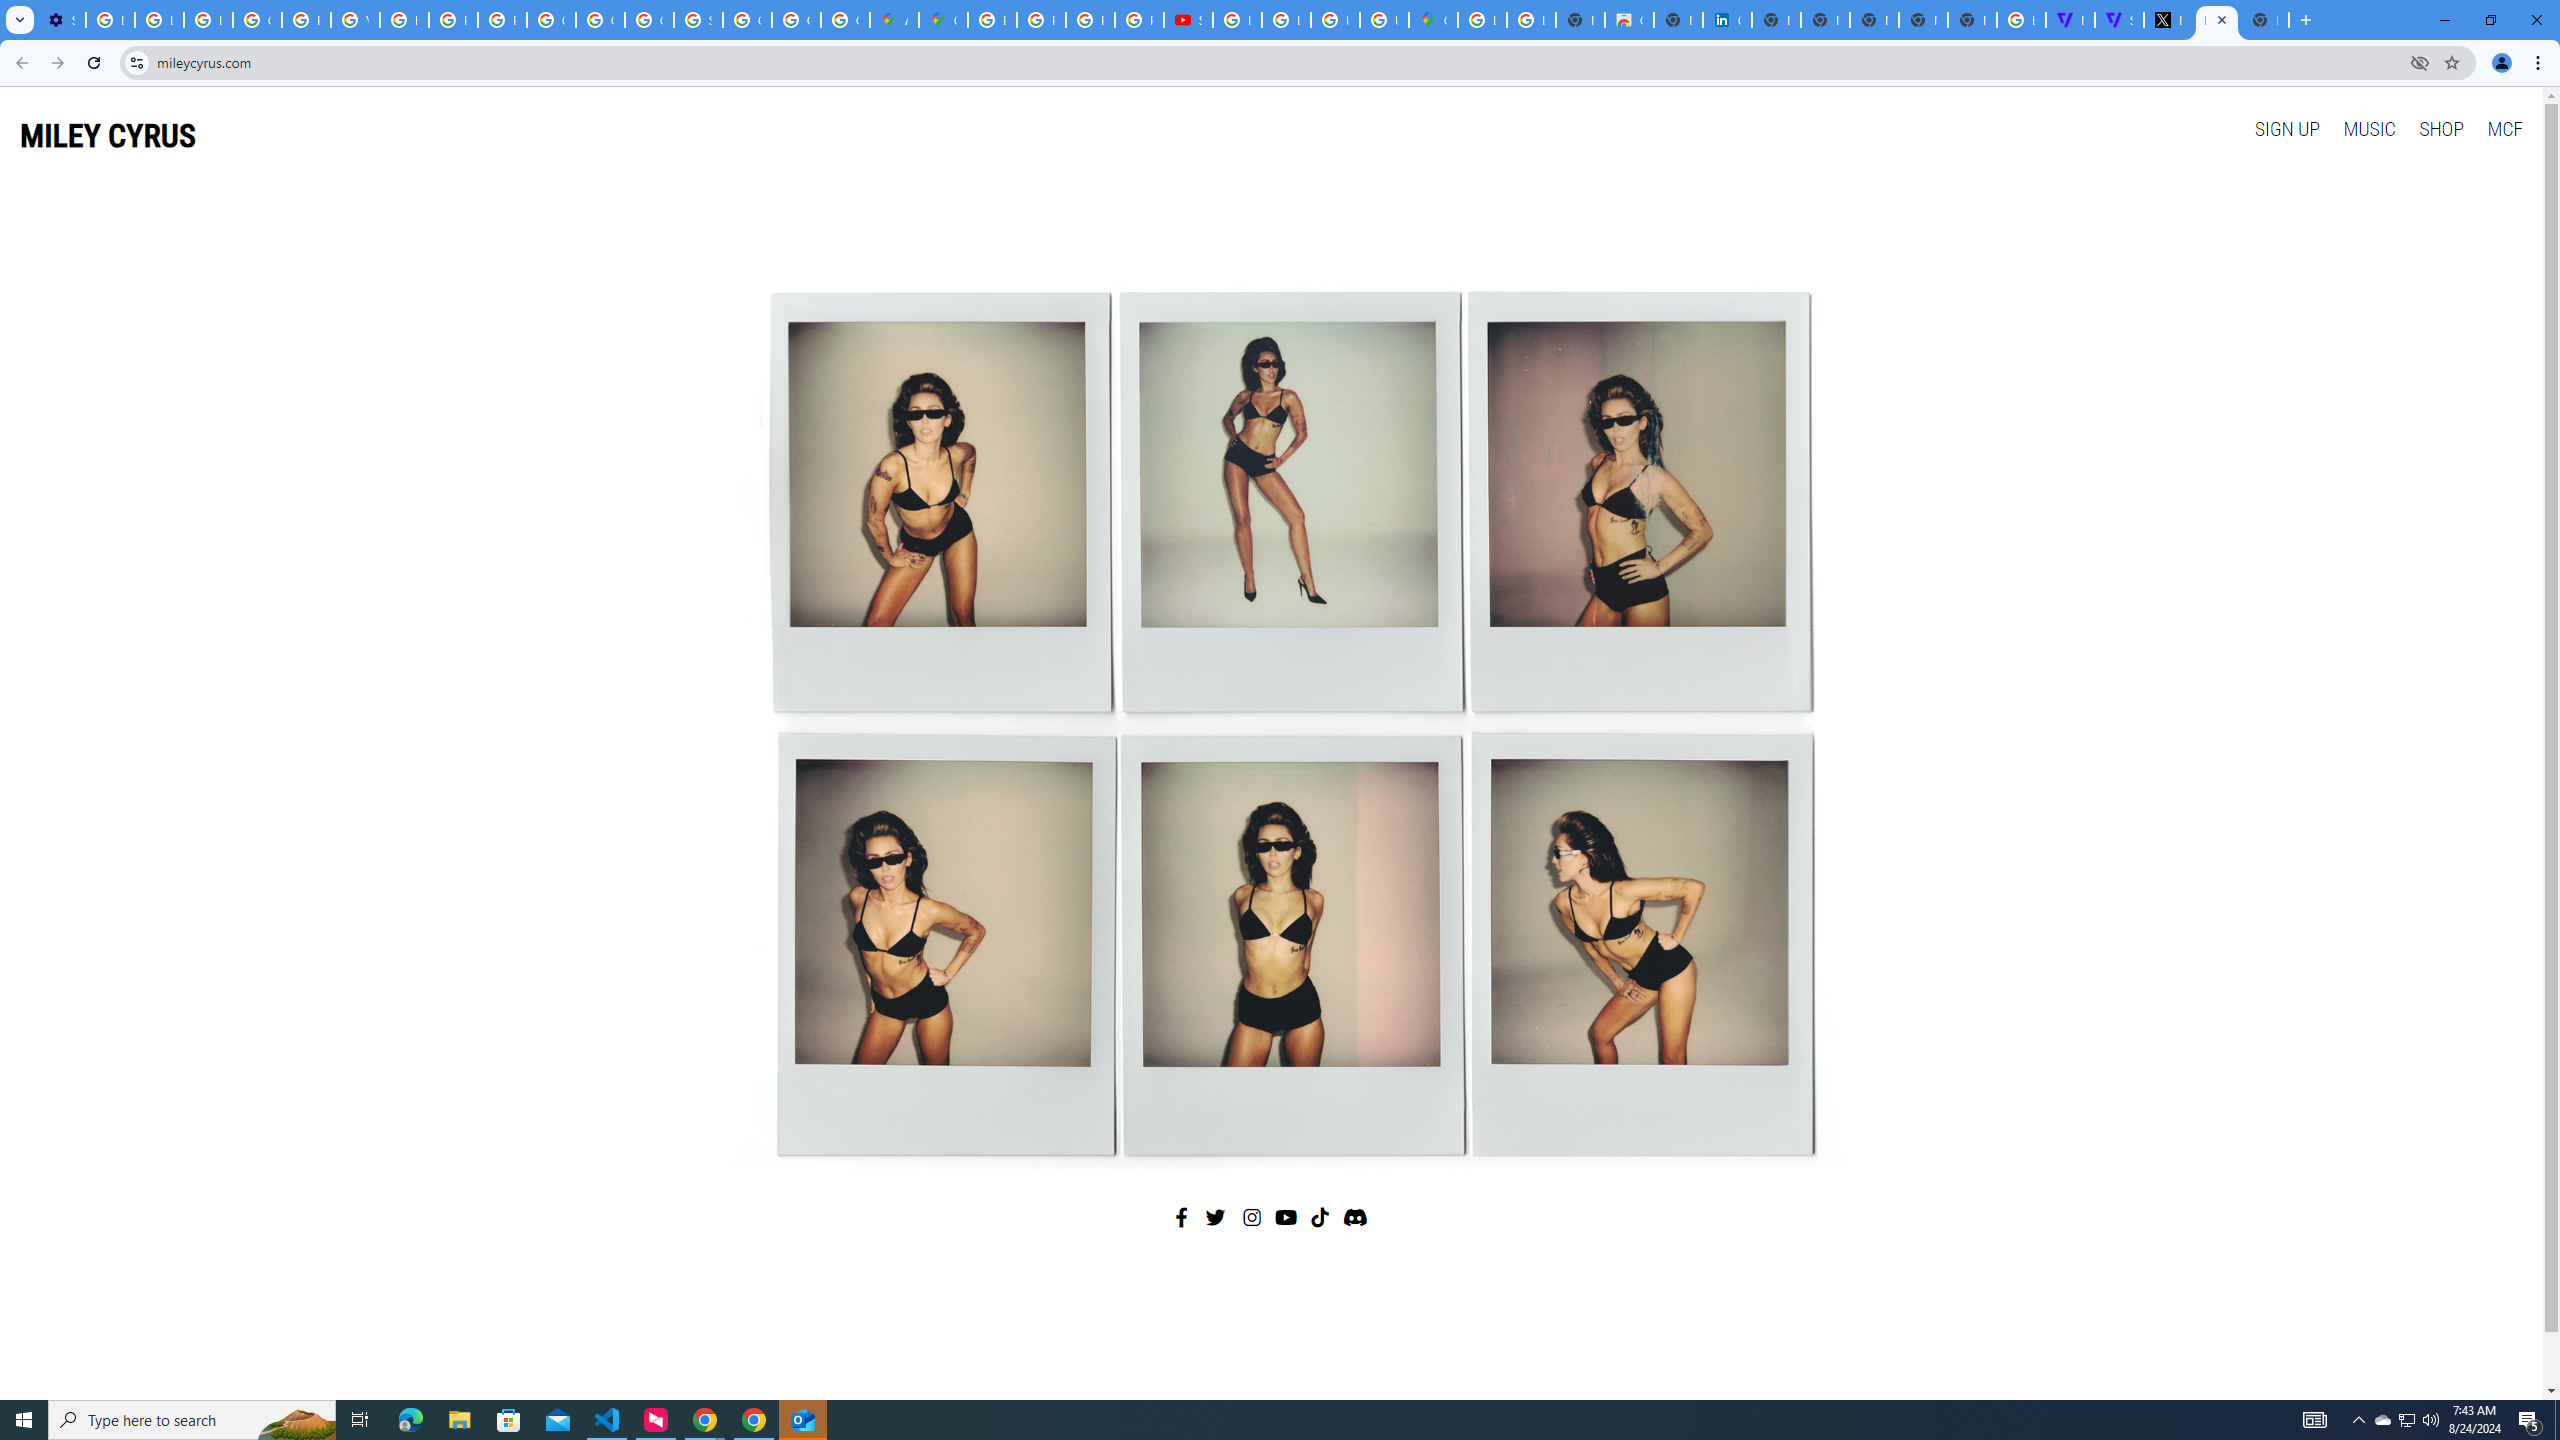 This screenshot has height=1440, width=2560. I want to click on Blogger Policies and Guidelines - Transparency Center, so click(993, 20).